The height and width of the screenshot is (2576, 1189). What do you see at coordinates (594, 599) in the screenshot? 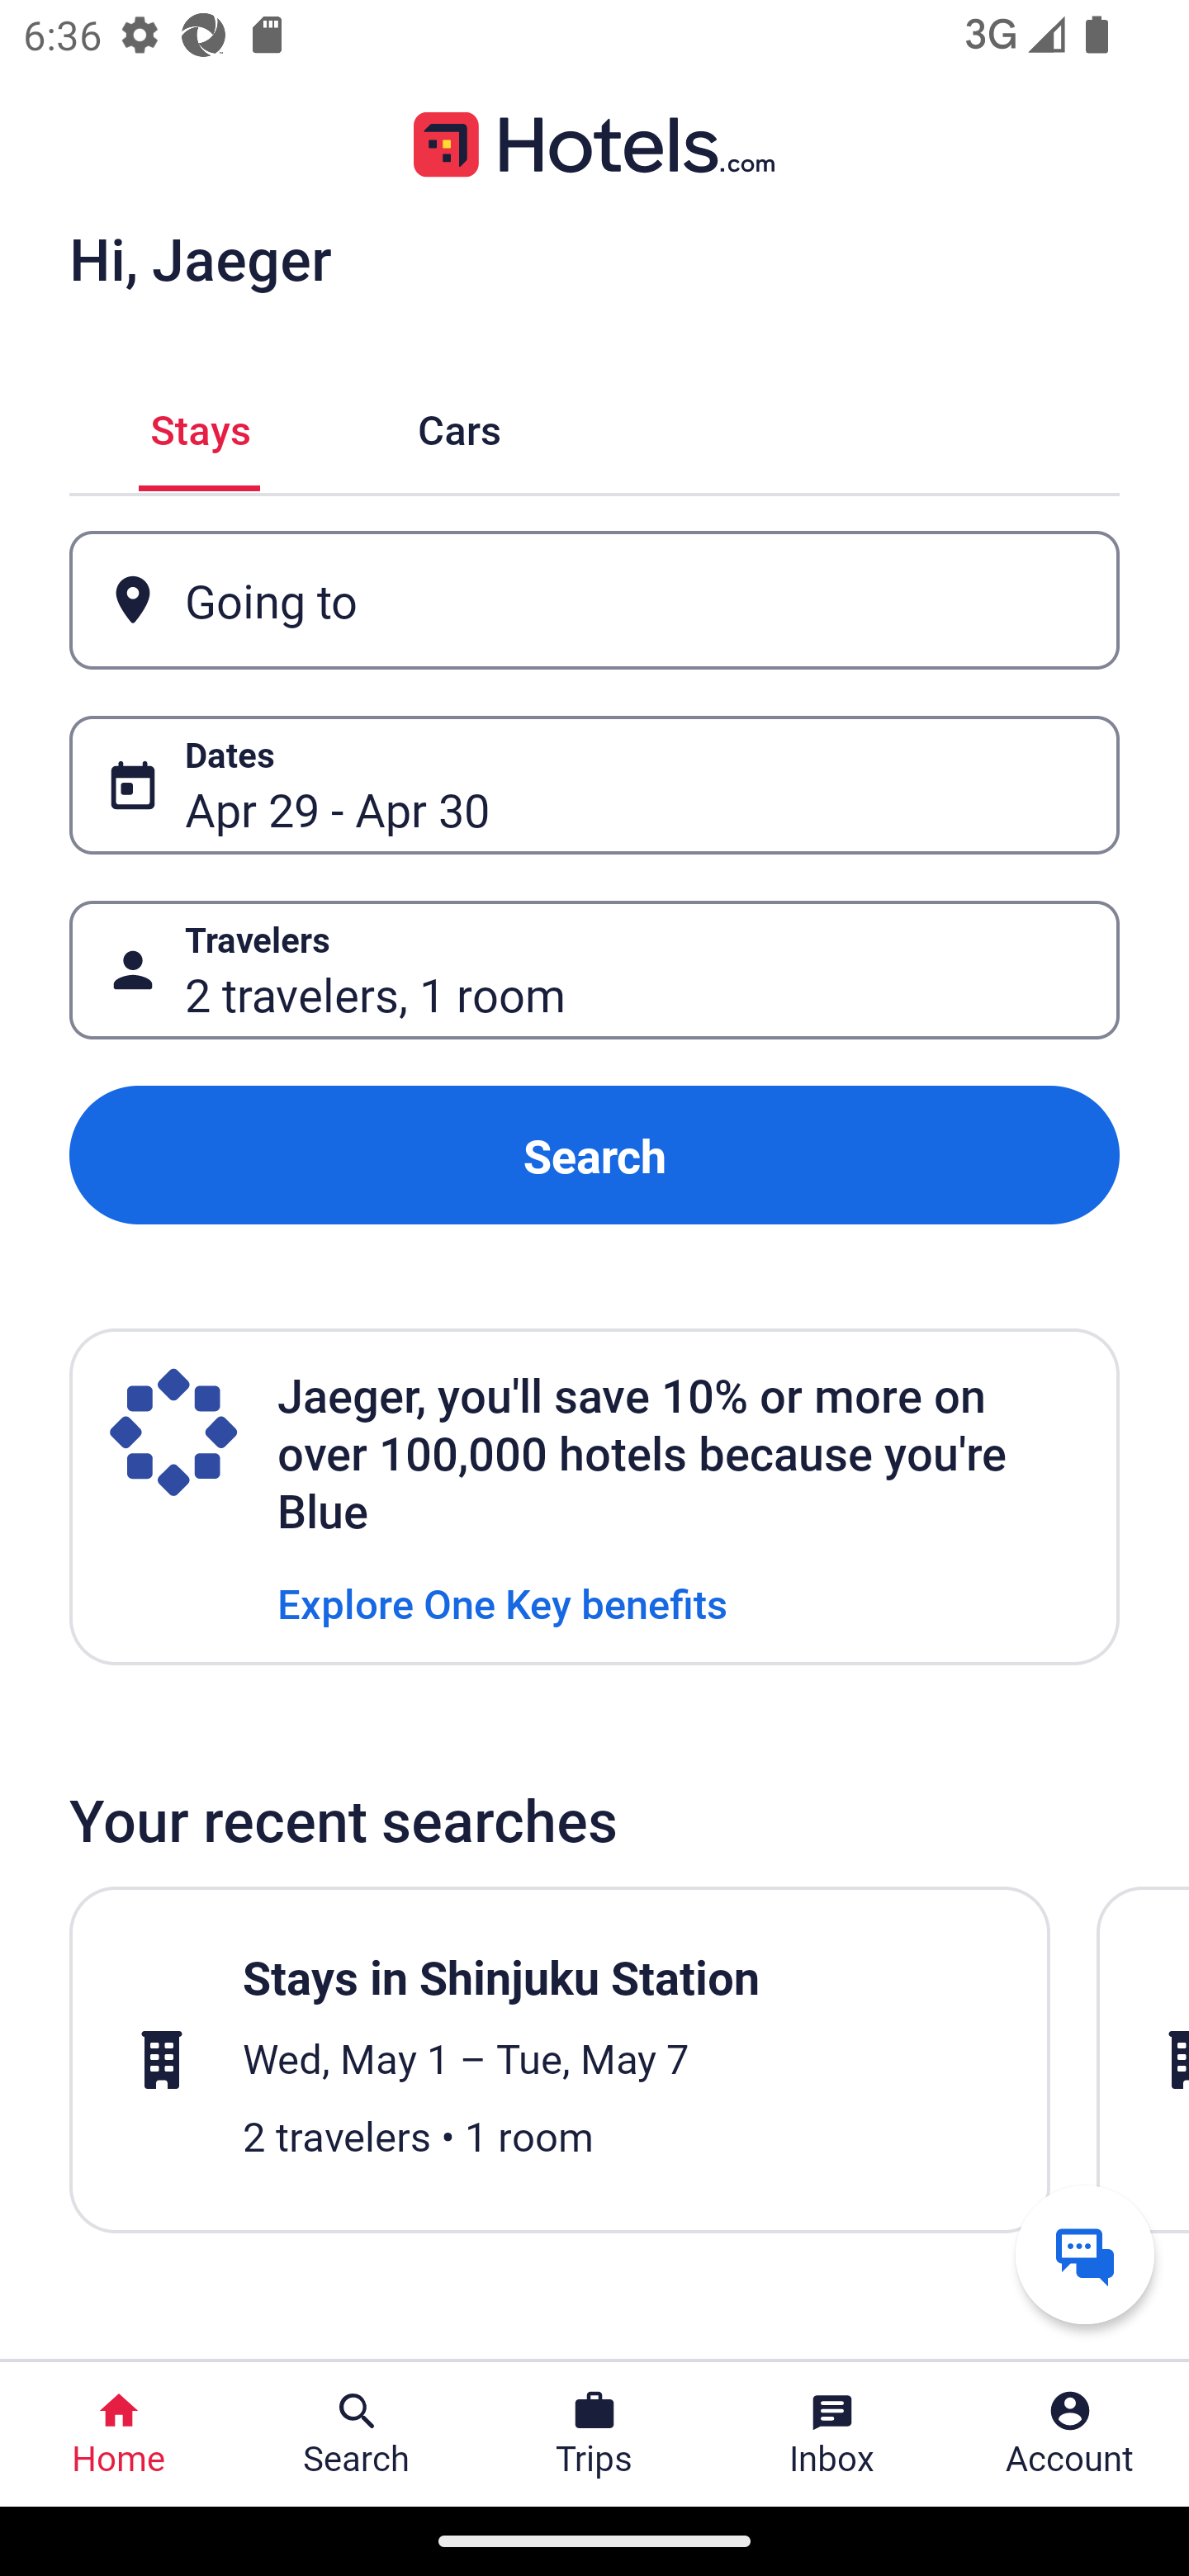
I see `Going to Button` at bounding box center [594, 599].